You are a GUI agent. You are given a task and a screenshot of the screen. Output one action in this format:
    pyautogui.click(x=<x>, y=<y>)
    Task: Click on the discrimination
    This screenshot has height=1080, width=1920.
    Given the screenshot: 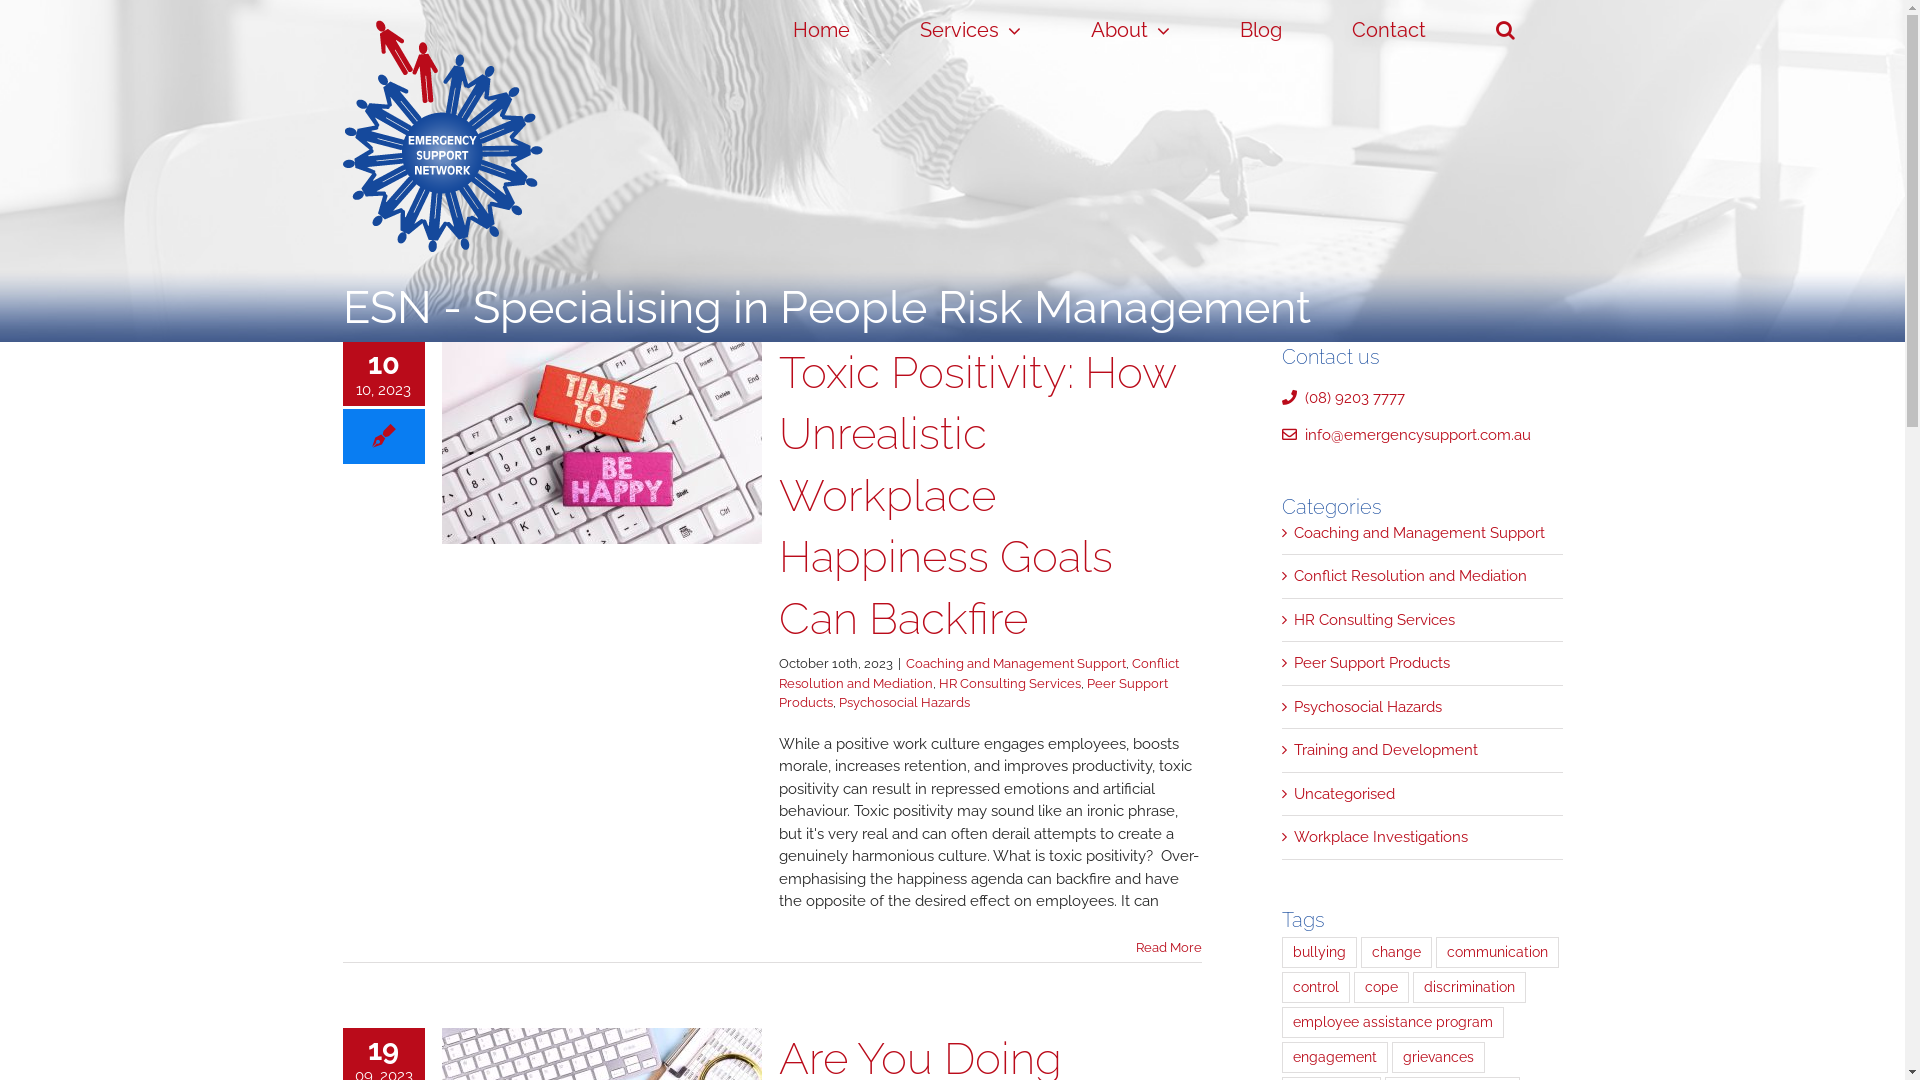 What is the action you would take?
    pyautogui.click(x=1470, y=988)
    